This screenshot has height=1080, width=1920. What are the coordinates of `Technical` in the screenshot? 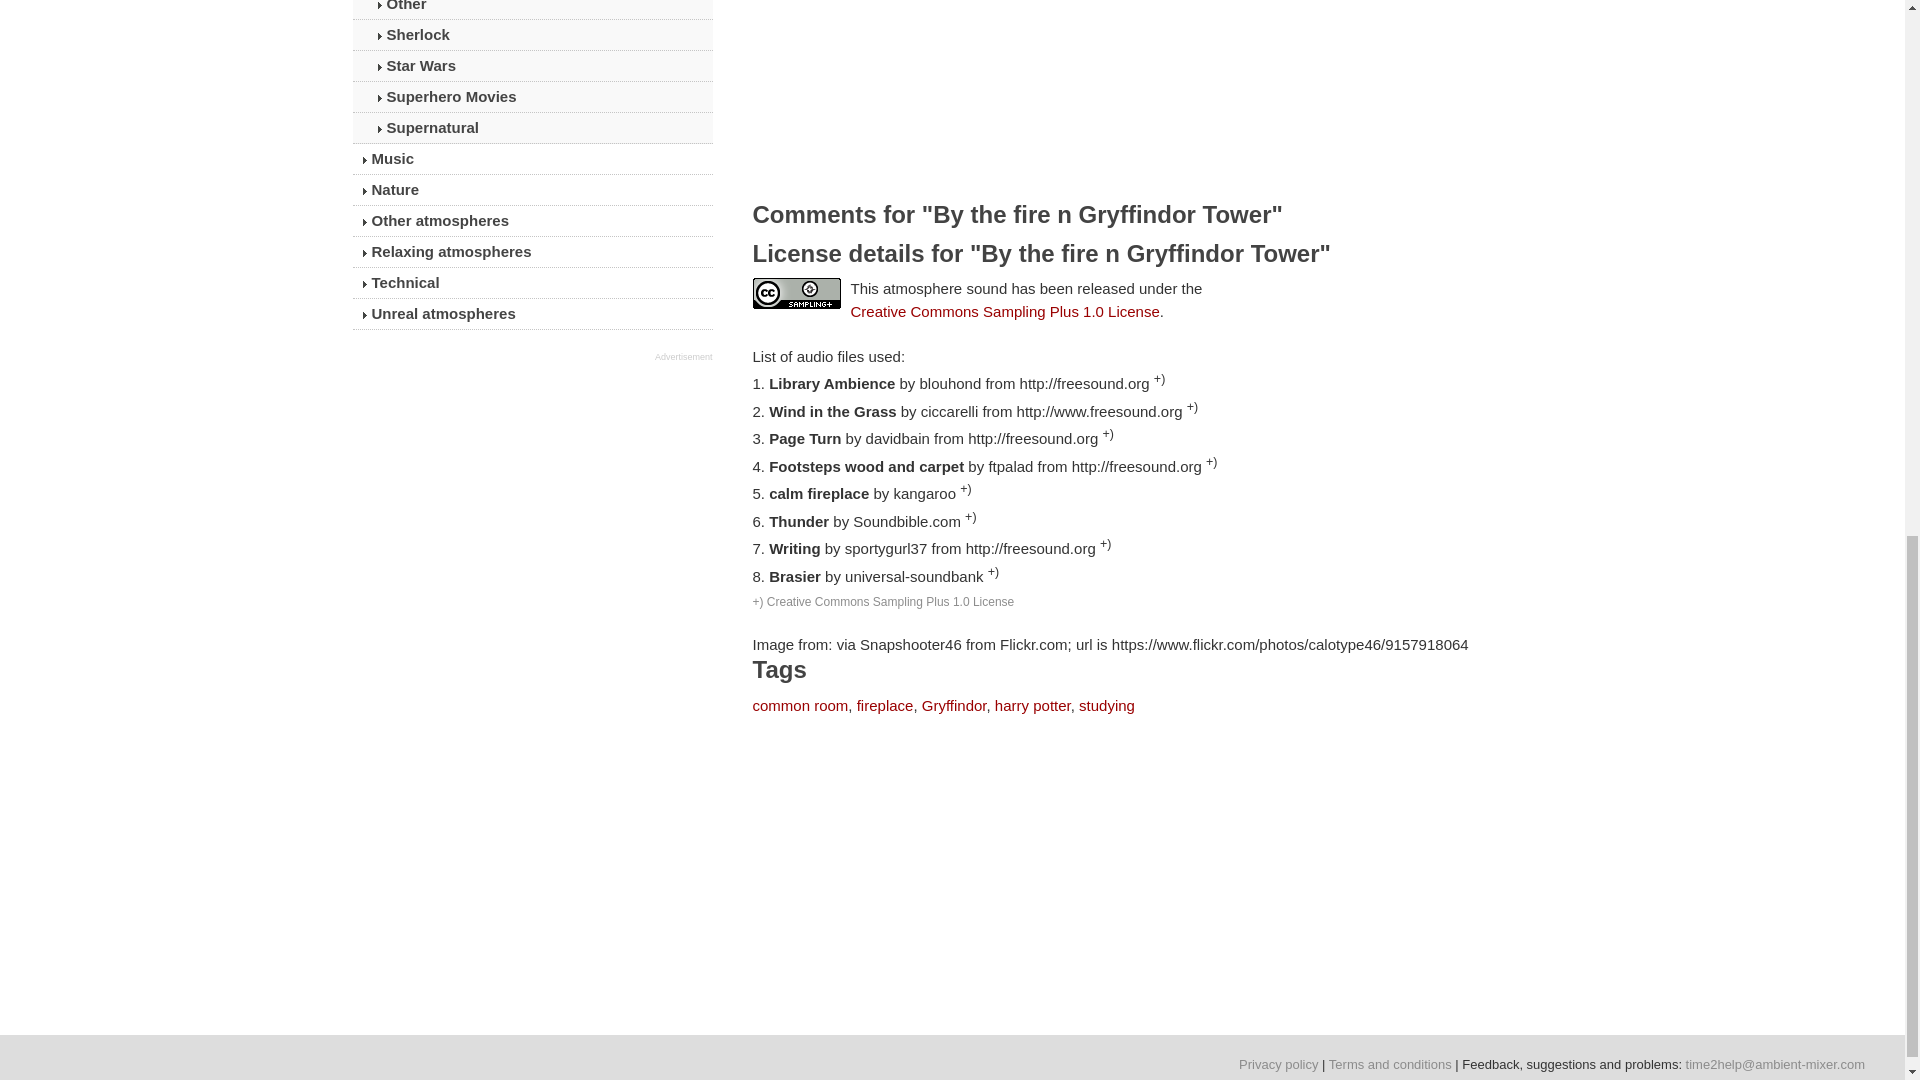 It's located at (532, 282).